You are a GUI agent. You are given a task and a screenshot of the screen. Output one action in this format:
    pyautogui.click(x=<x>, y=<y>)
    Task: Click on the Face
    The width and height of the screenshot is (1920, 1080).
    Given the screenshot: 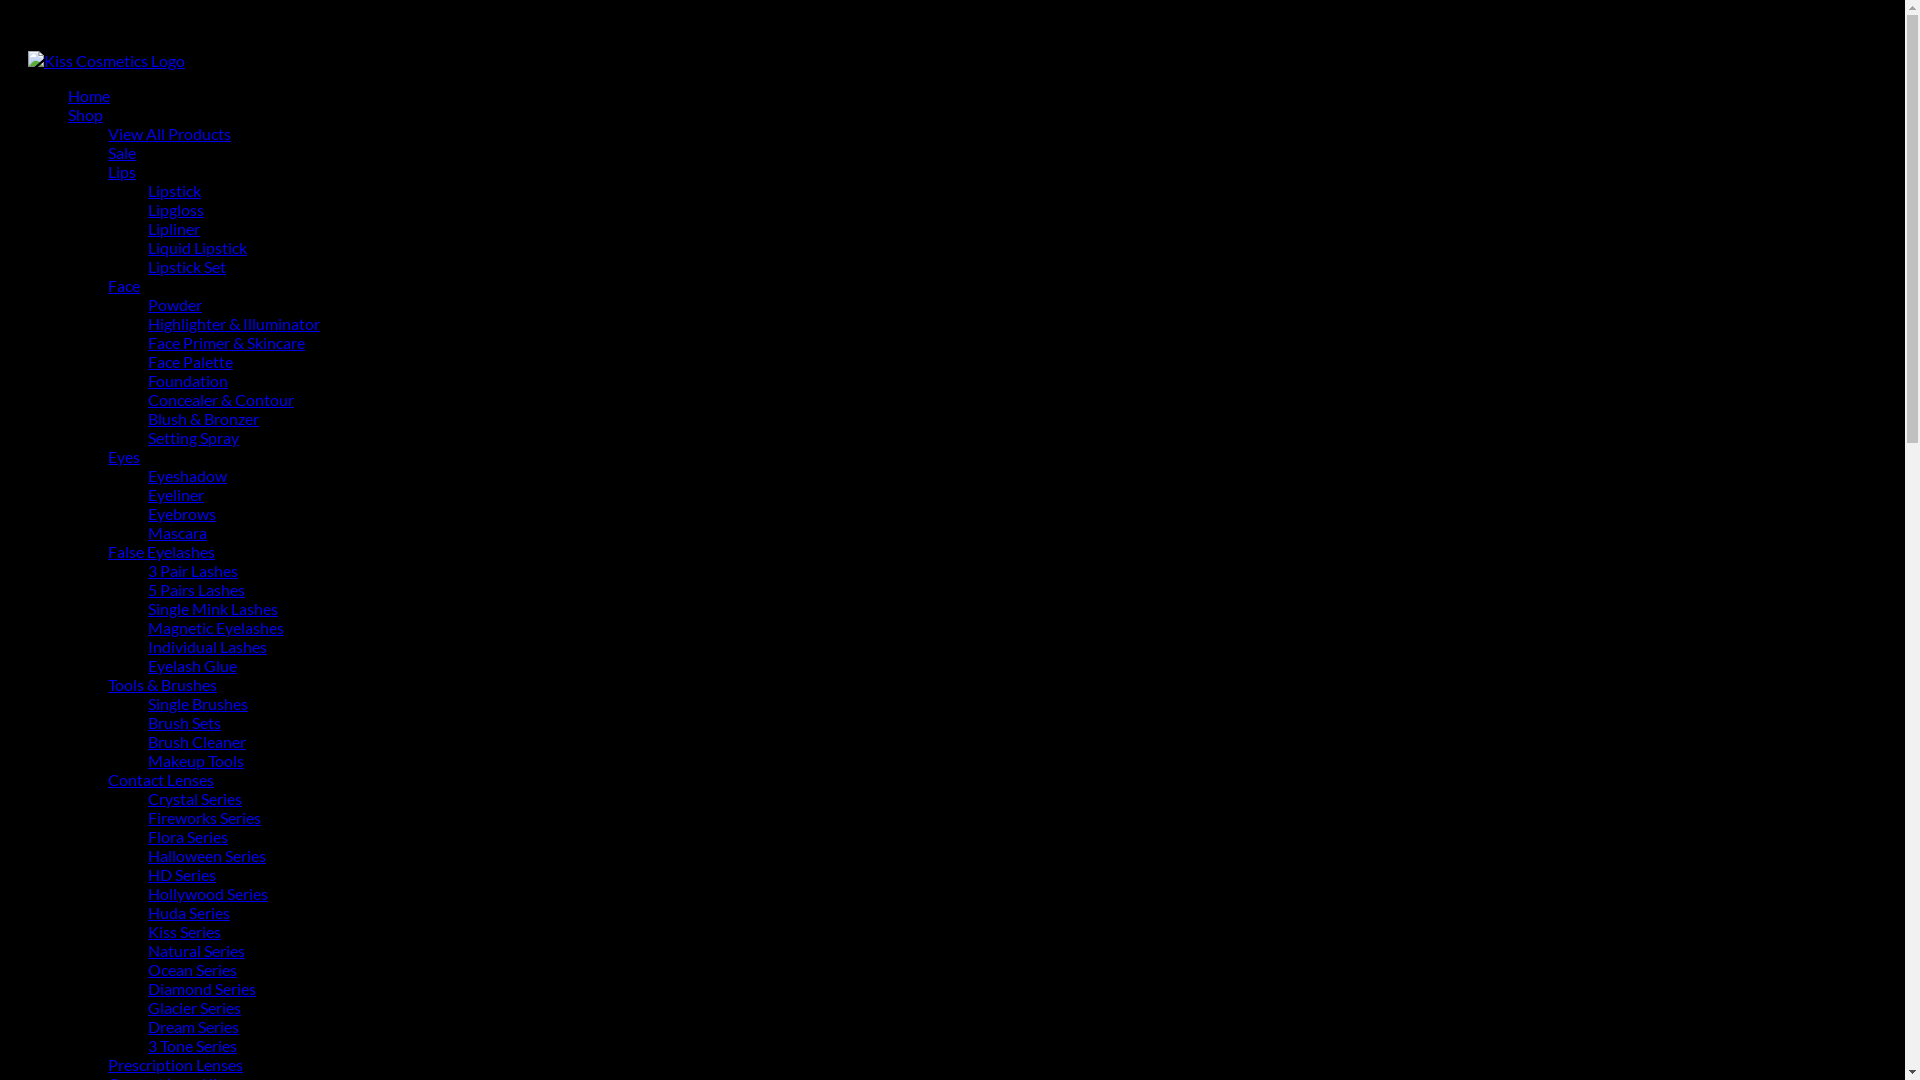 What is the action you would take?
    pyautogui.click(x=124, y=286)
    